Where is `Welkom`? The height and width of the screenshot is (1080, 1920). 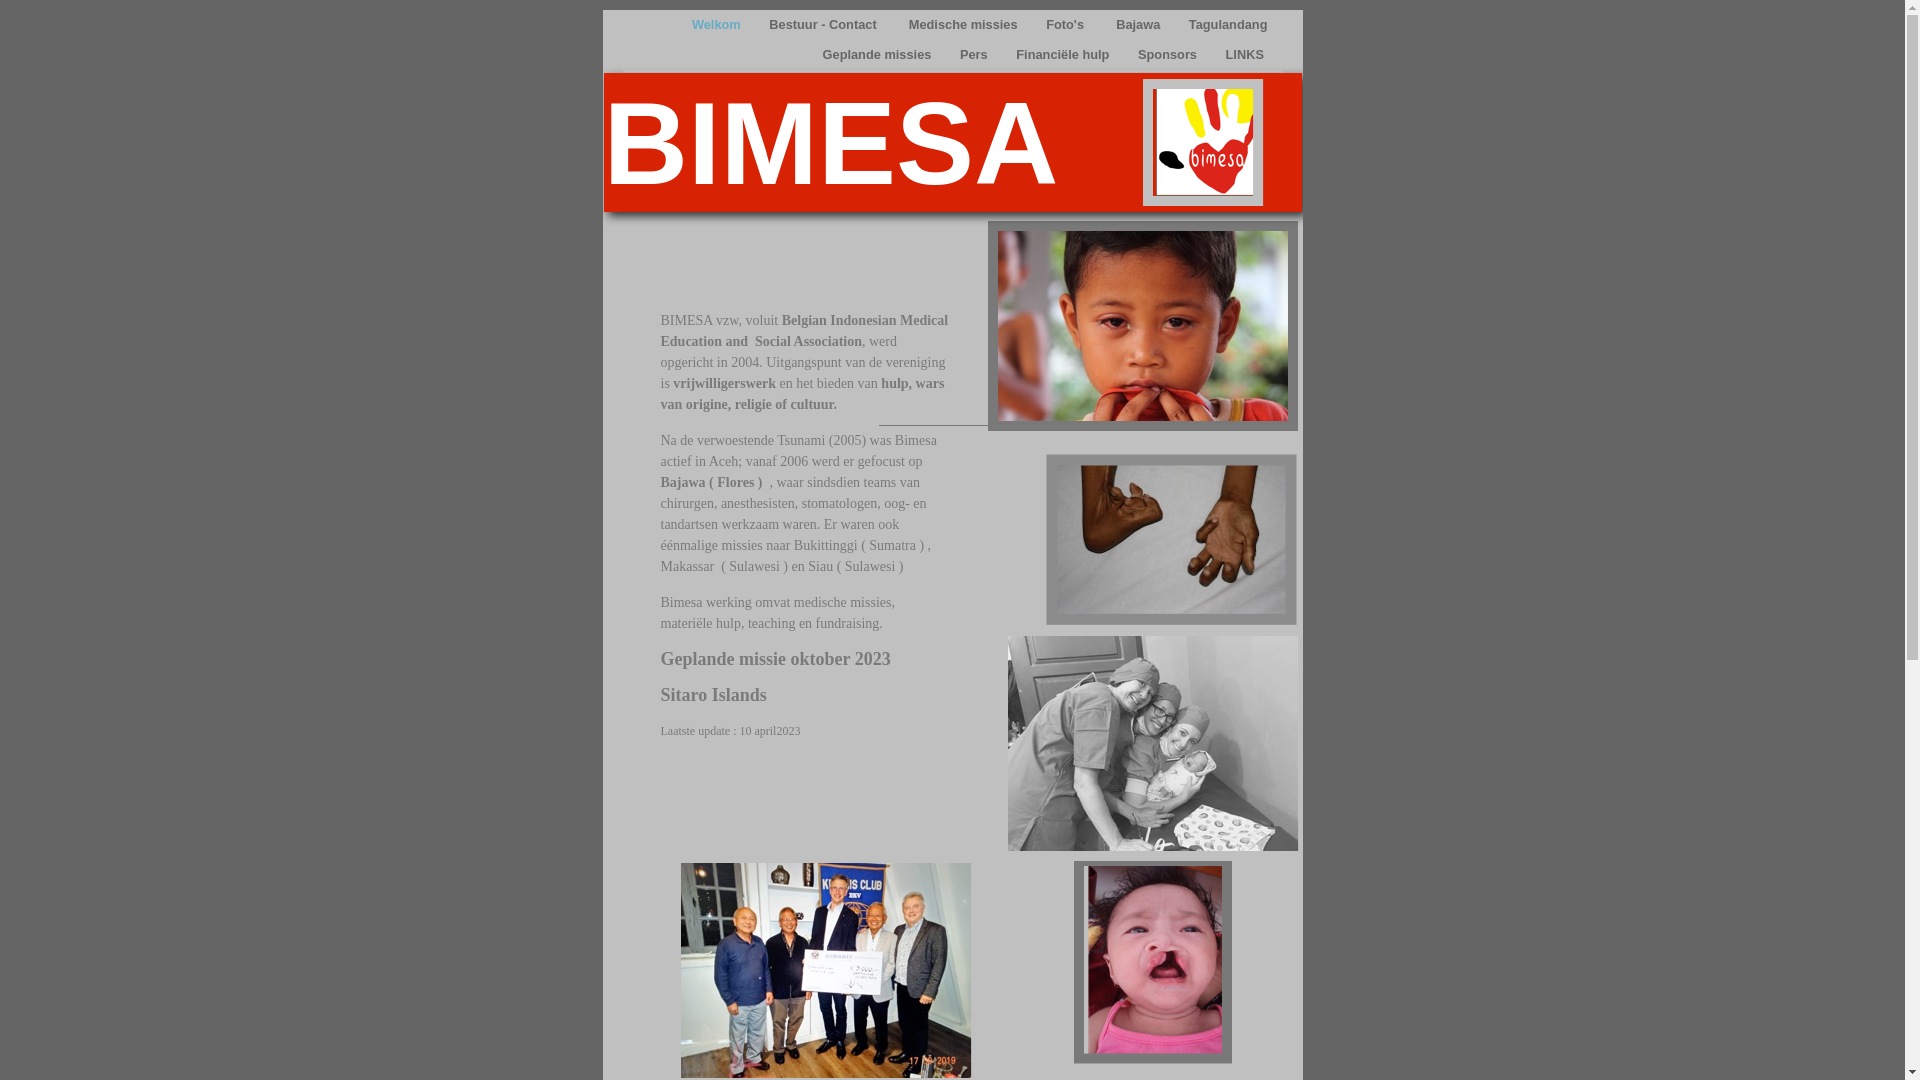 Welkom is located at coordinates (718, 24).